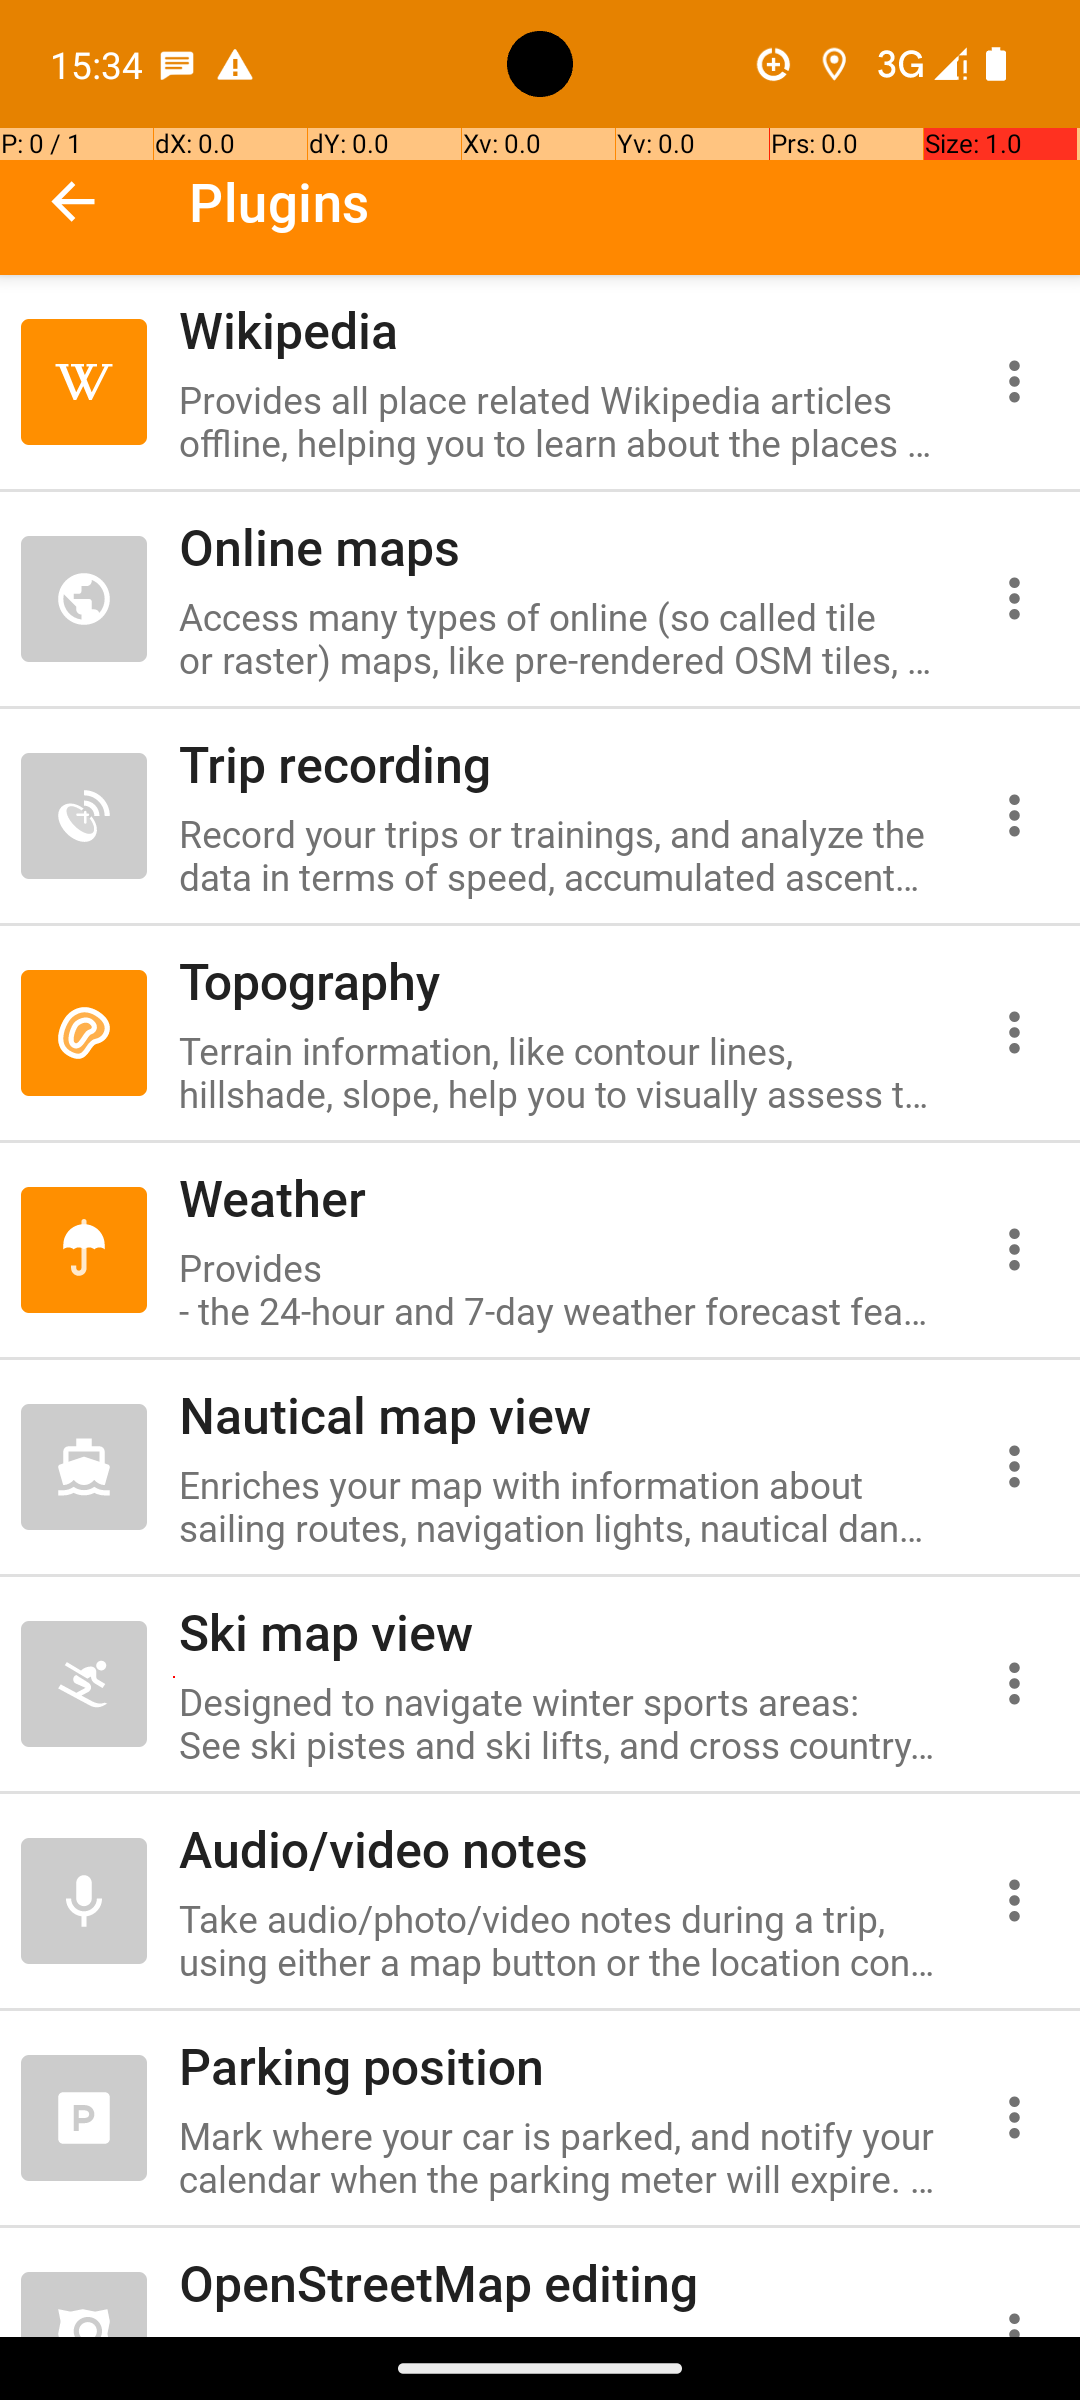 Image resolution: width=1080 pixels, height=2400 pixels. I want to click on Topography, so click(558, 980).